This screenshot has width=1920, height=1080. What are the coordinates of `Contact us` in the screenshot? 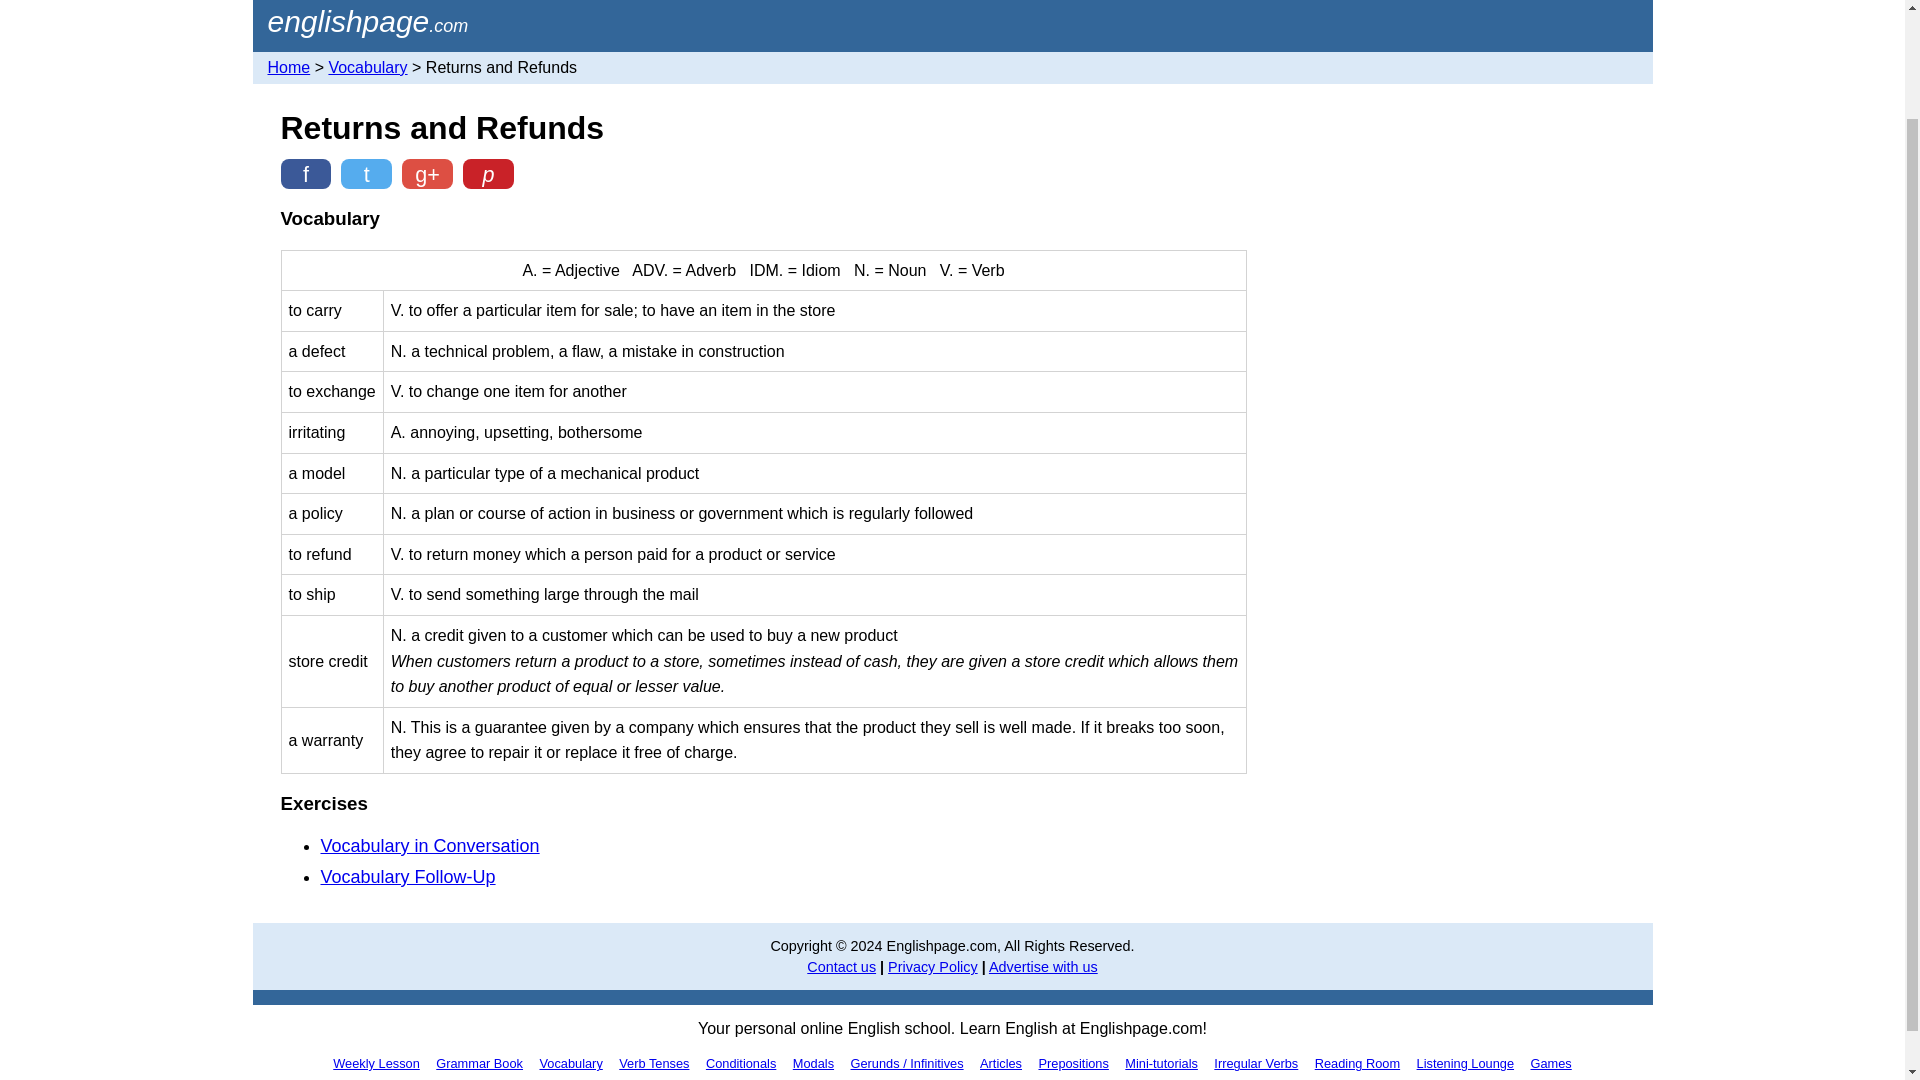 It's located at (840, 967).